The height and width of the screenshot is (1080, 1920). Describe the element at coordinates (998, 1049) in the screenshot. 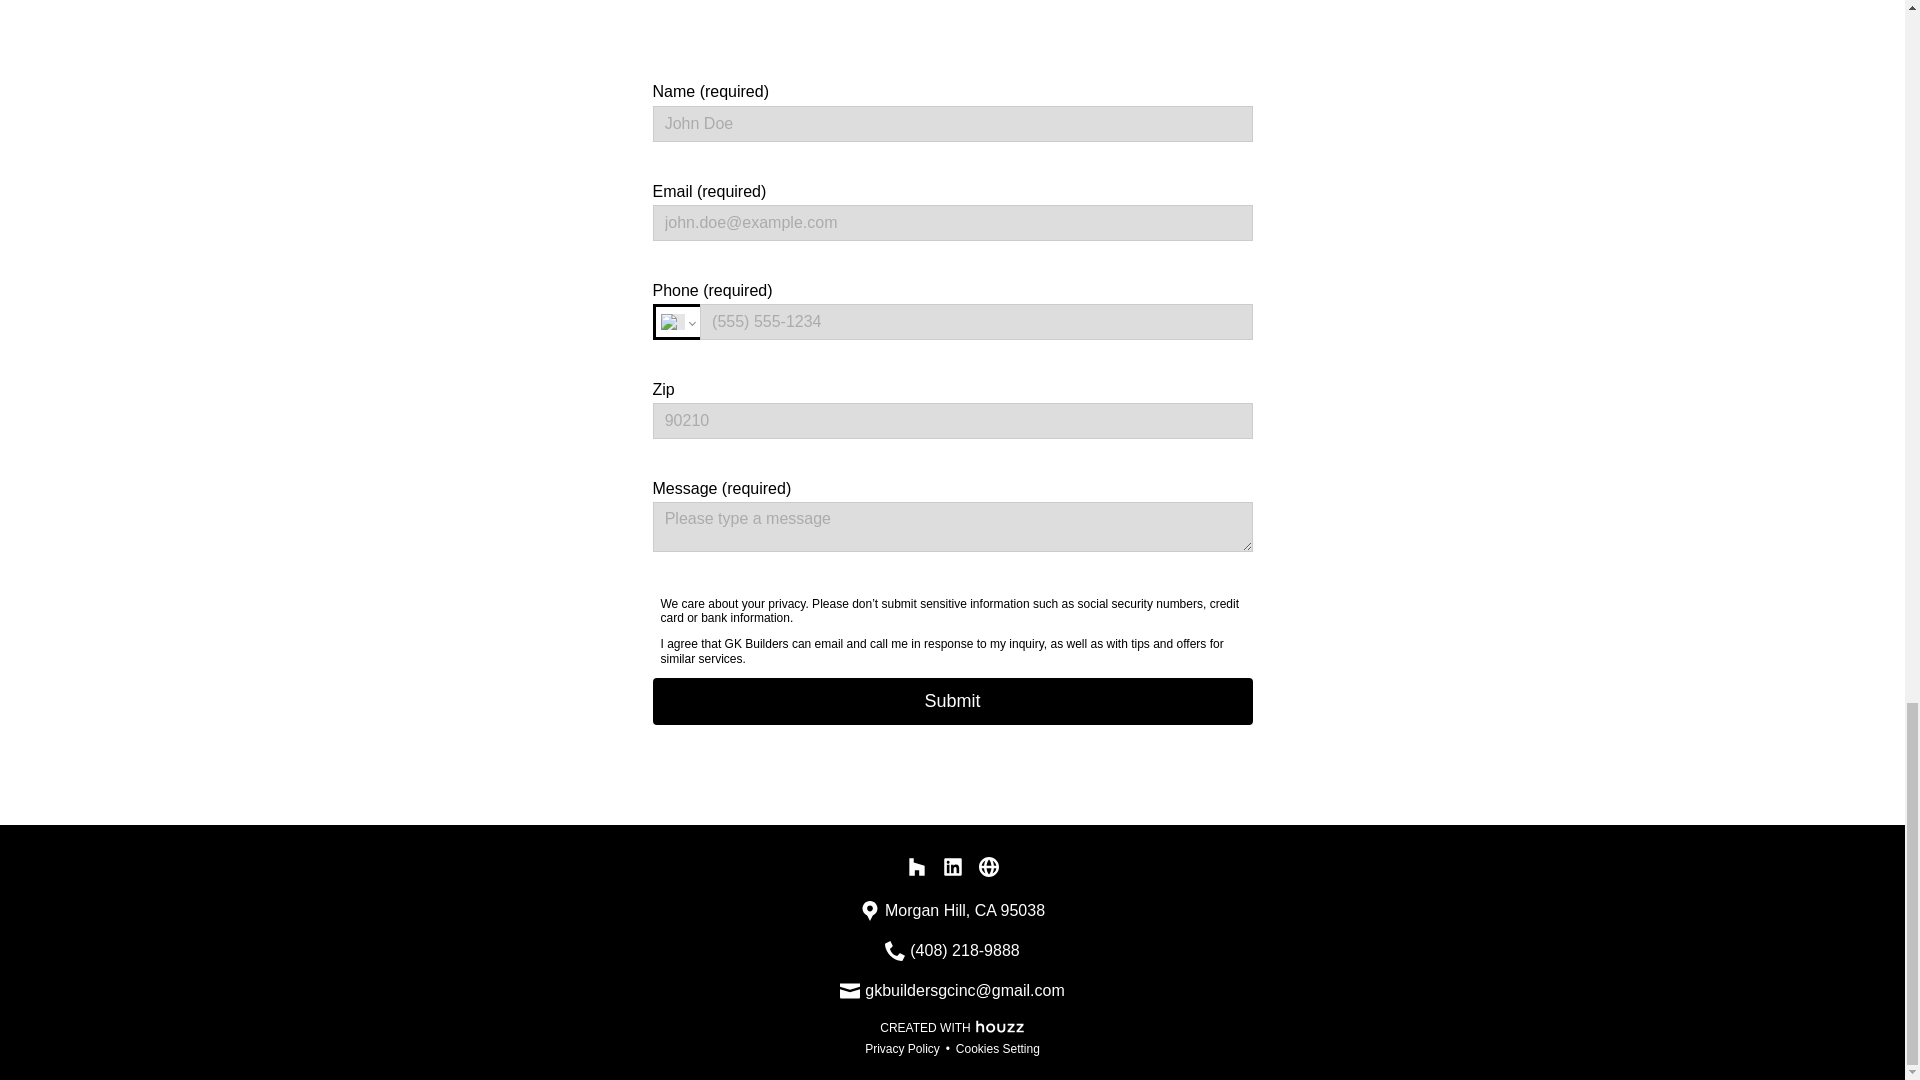

I see `Cookies Setting` at that location.